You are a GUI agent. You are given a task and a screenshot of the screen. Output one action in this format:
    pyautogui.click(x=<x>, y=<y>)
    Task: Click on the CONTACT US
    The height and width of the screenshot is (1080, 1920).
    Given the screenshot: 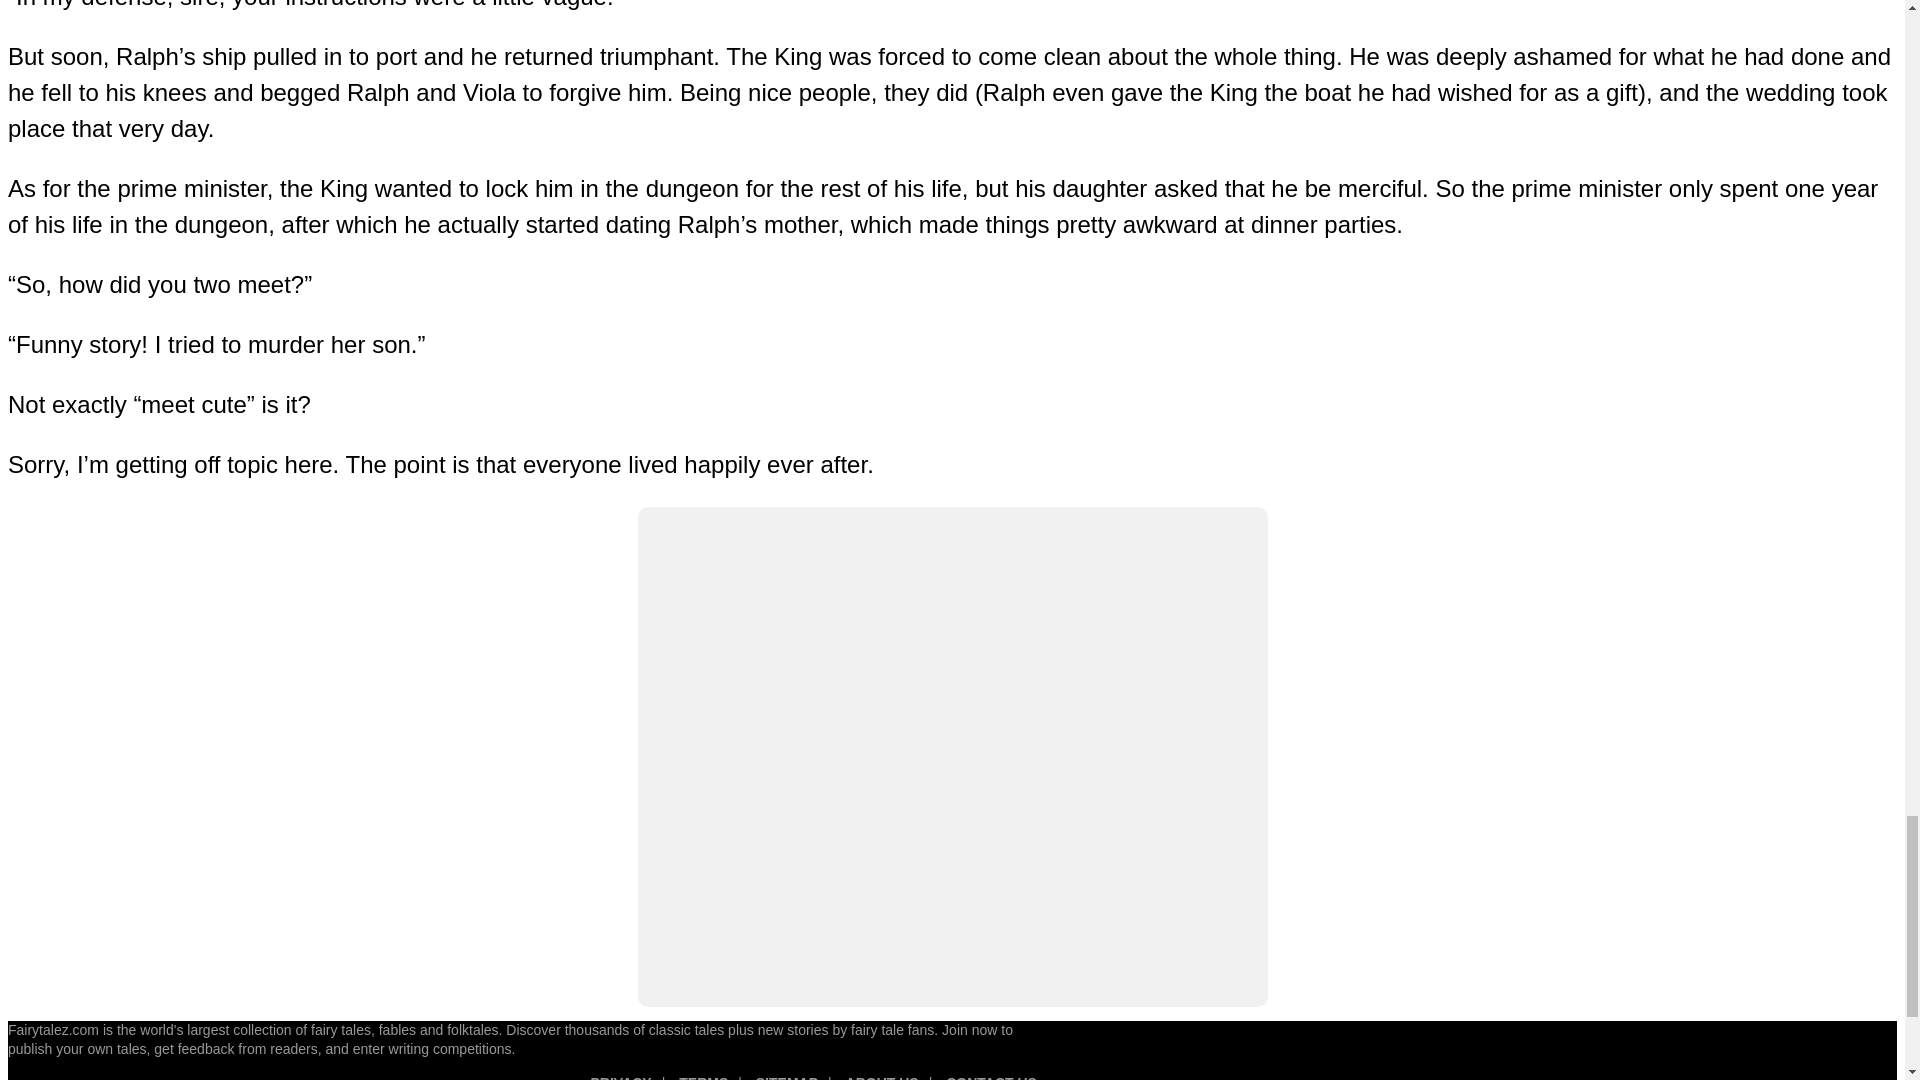 What is the action you would take?
    pyautogui.click(x=996, y=1077)
    